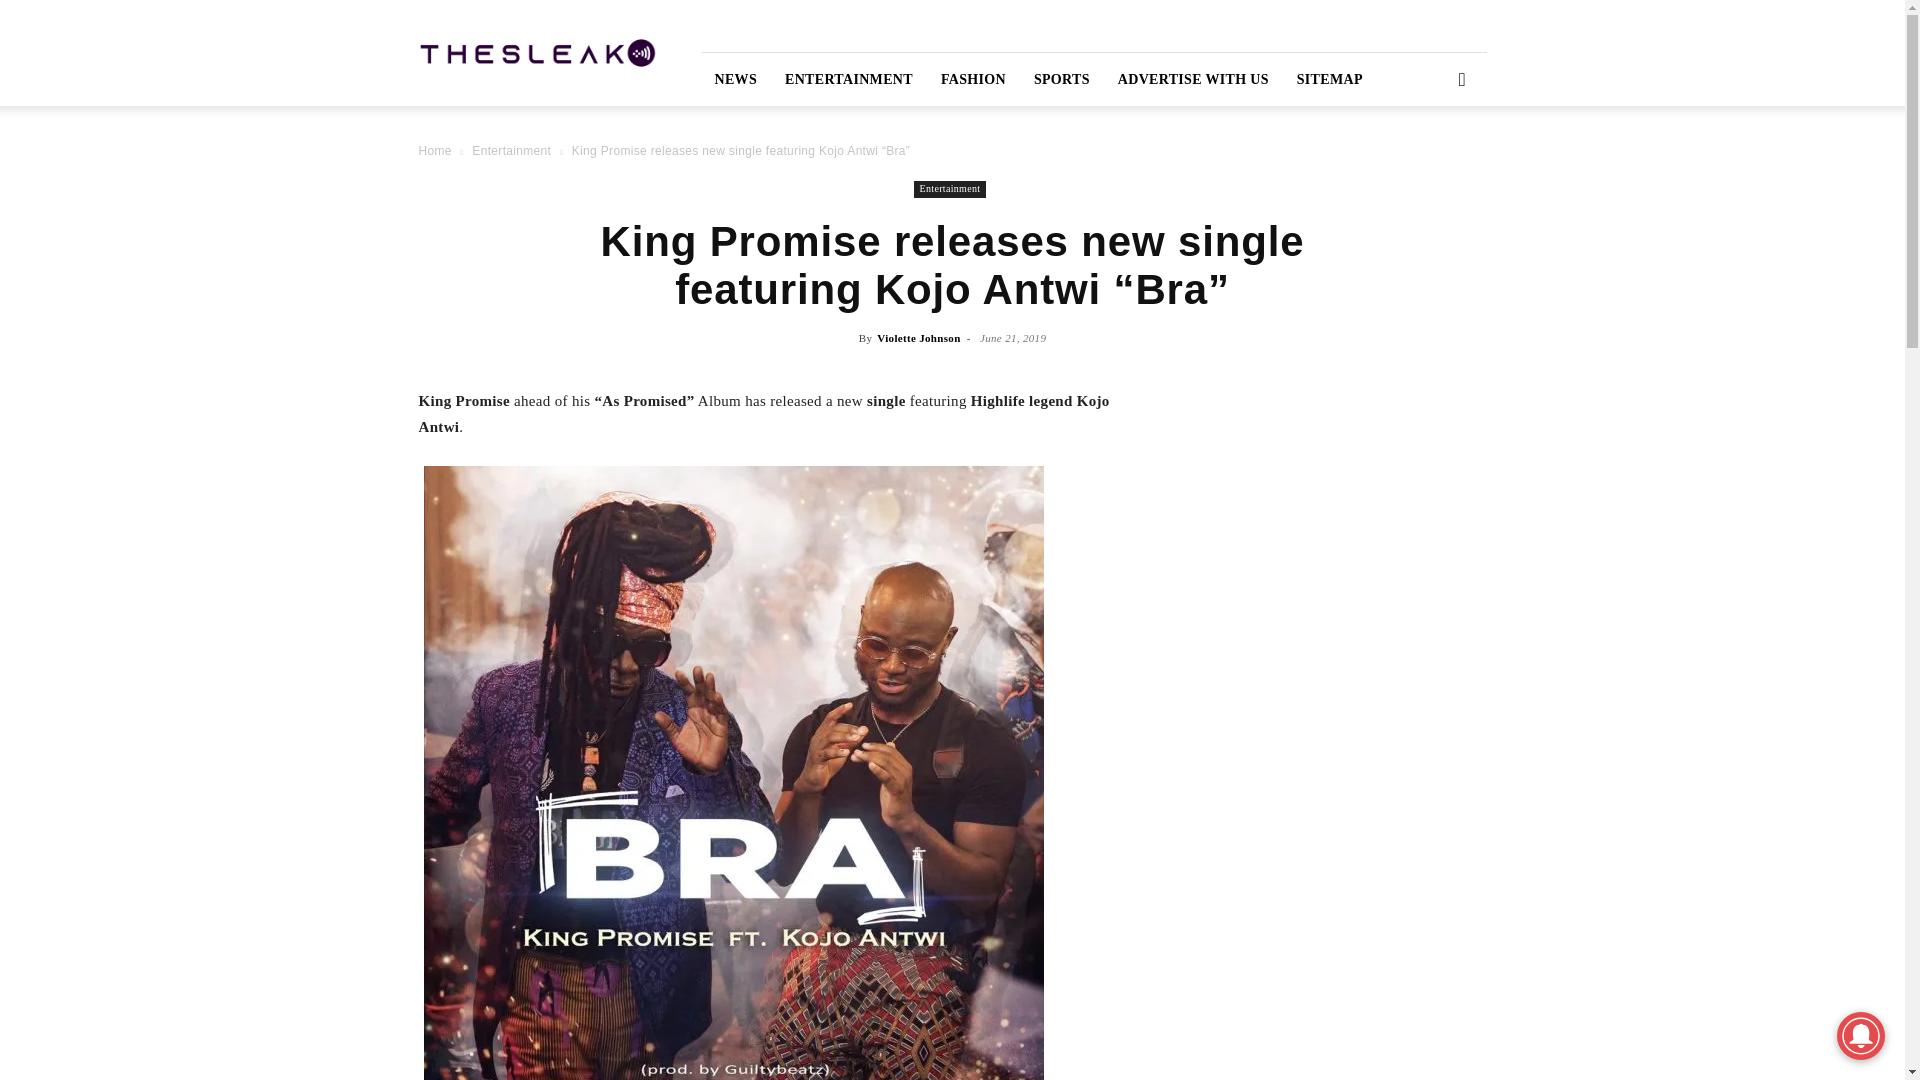  Describe the element at coordinates (1193, 78) in the screenshot. I see `ADVERTISE WITH US` at that location.